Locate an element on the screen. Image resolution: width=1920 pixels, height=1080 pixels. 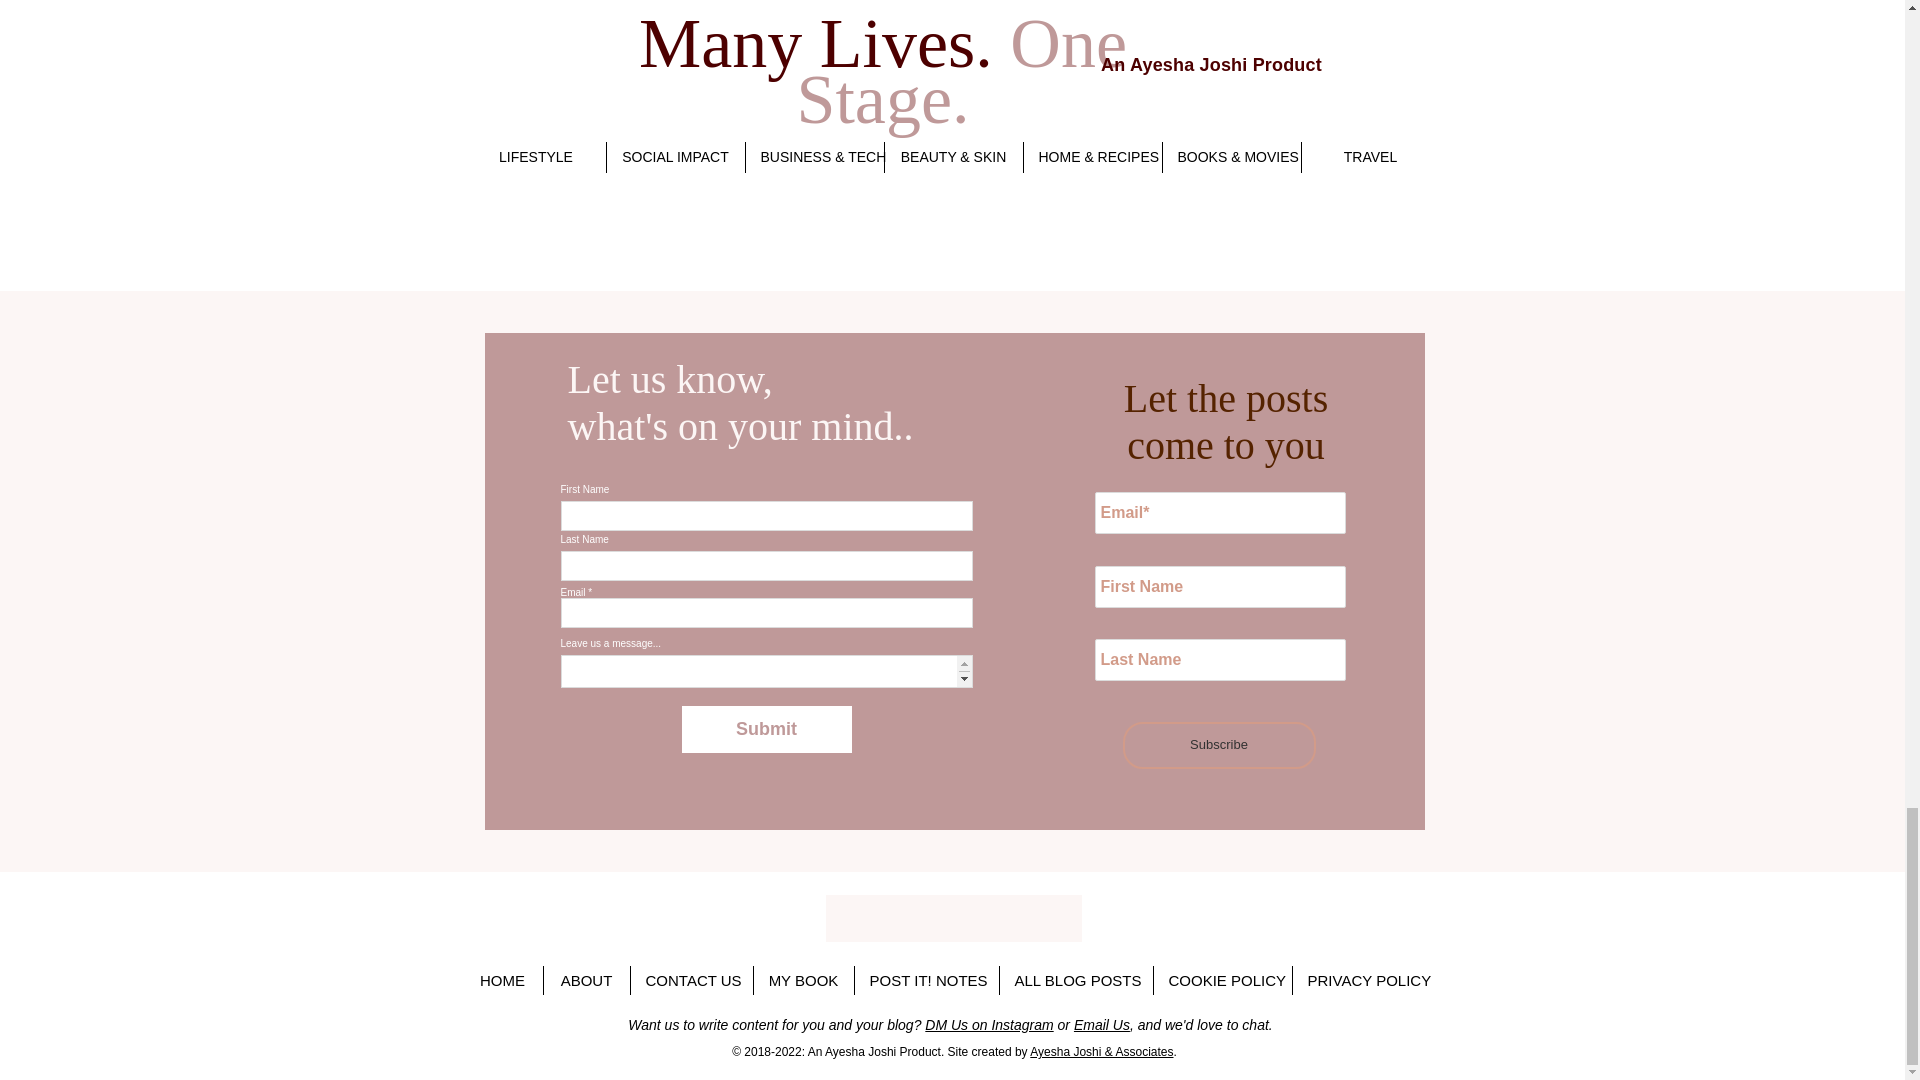
DM Us on Instagram is located at coordinates (988, 1024).